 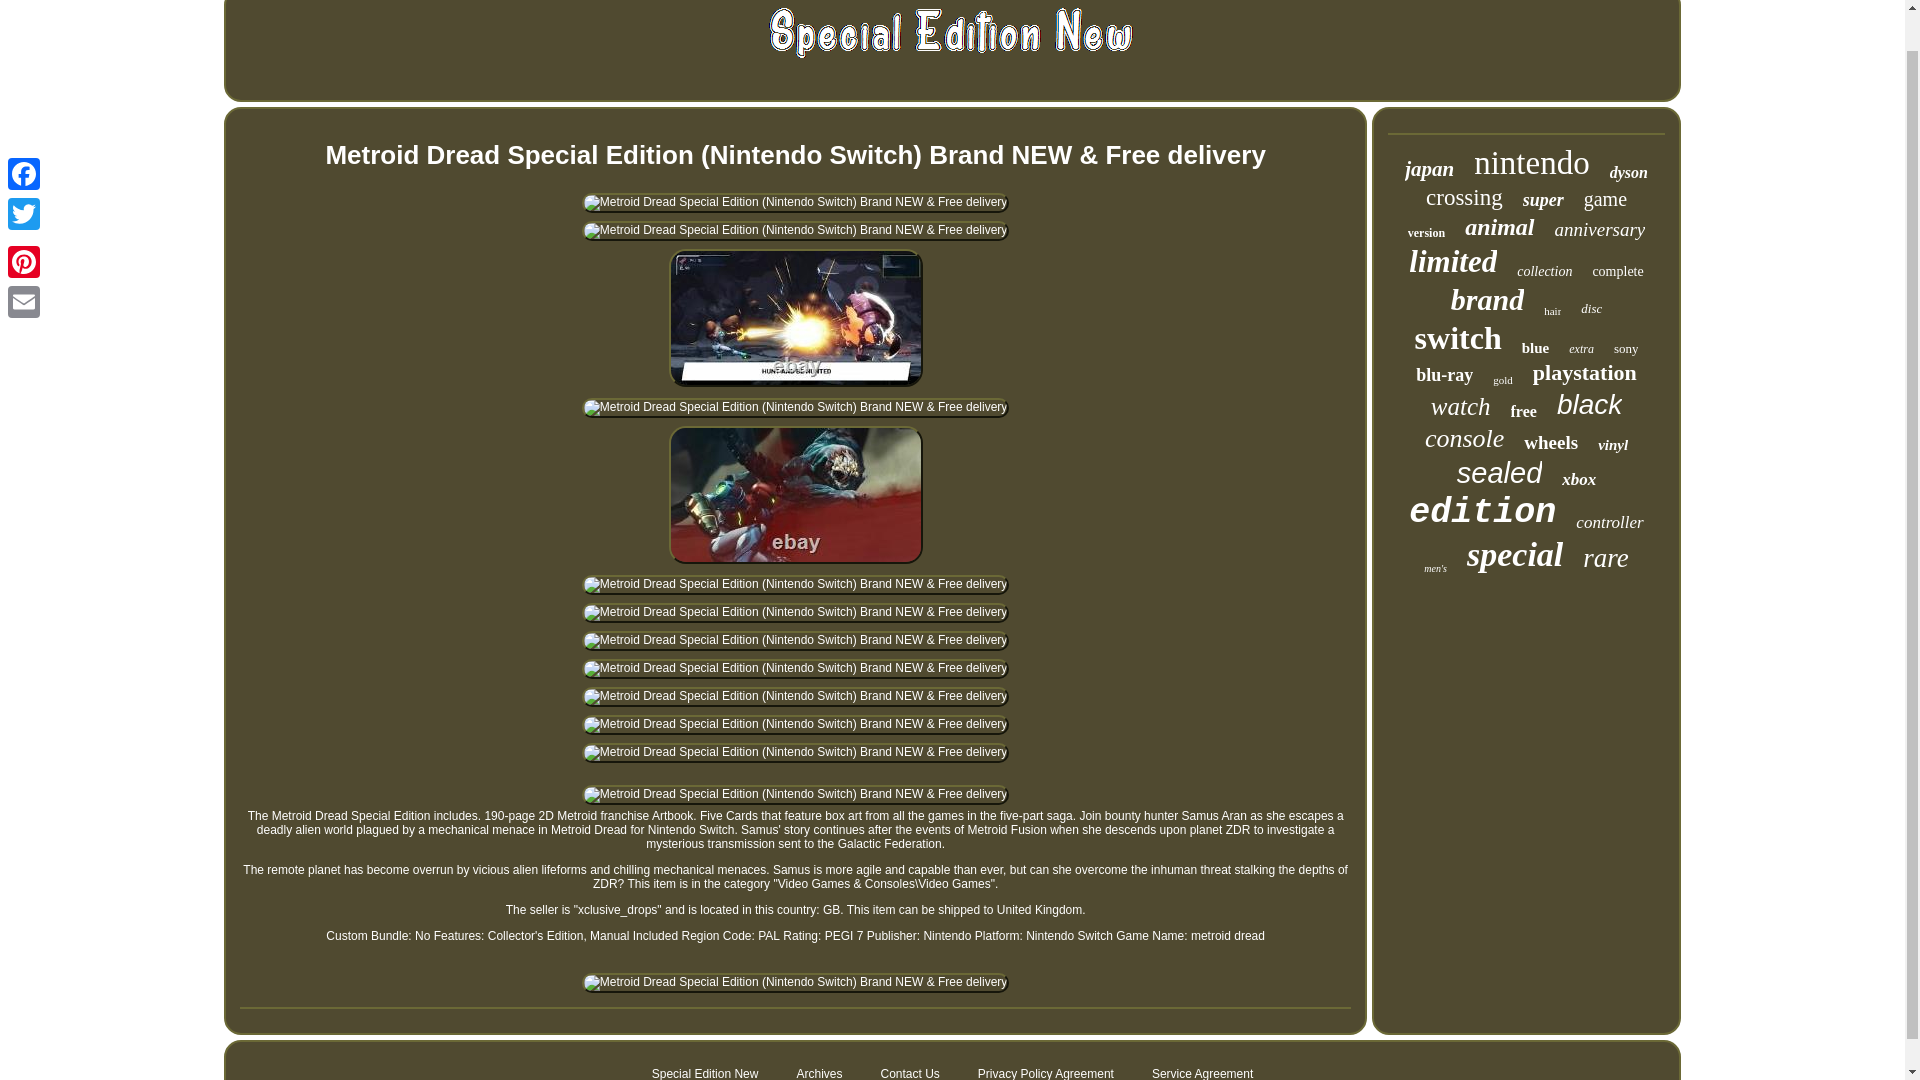 What do you see at coordinates (24, 221) in the screenshot?
I see `Pinterest` at bounding box center [24, 221].